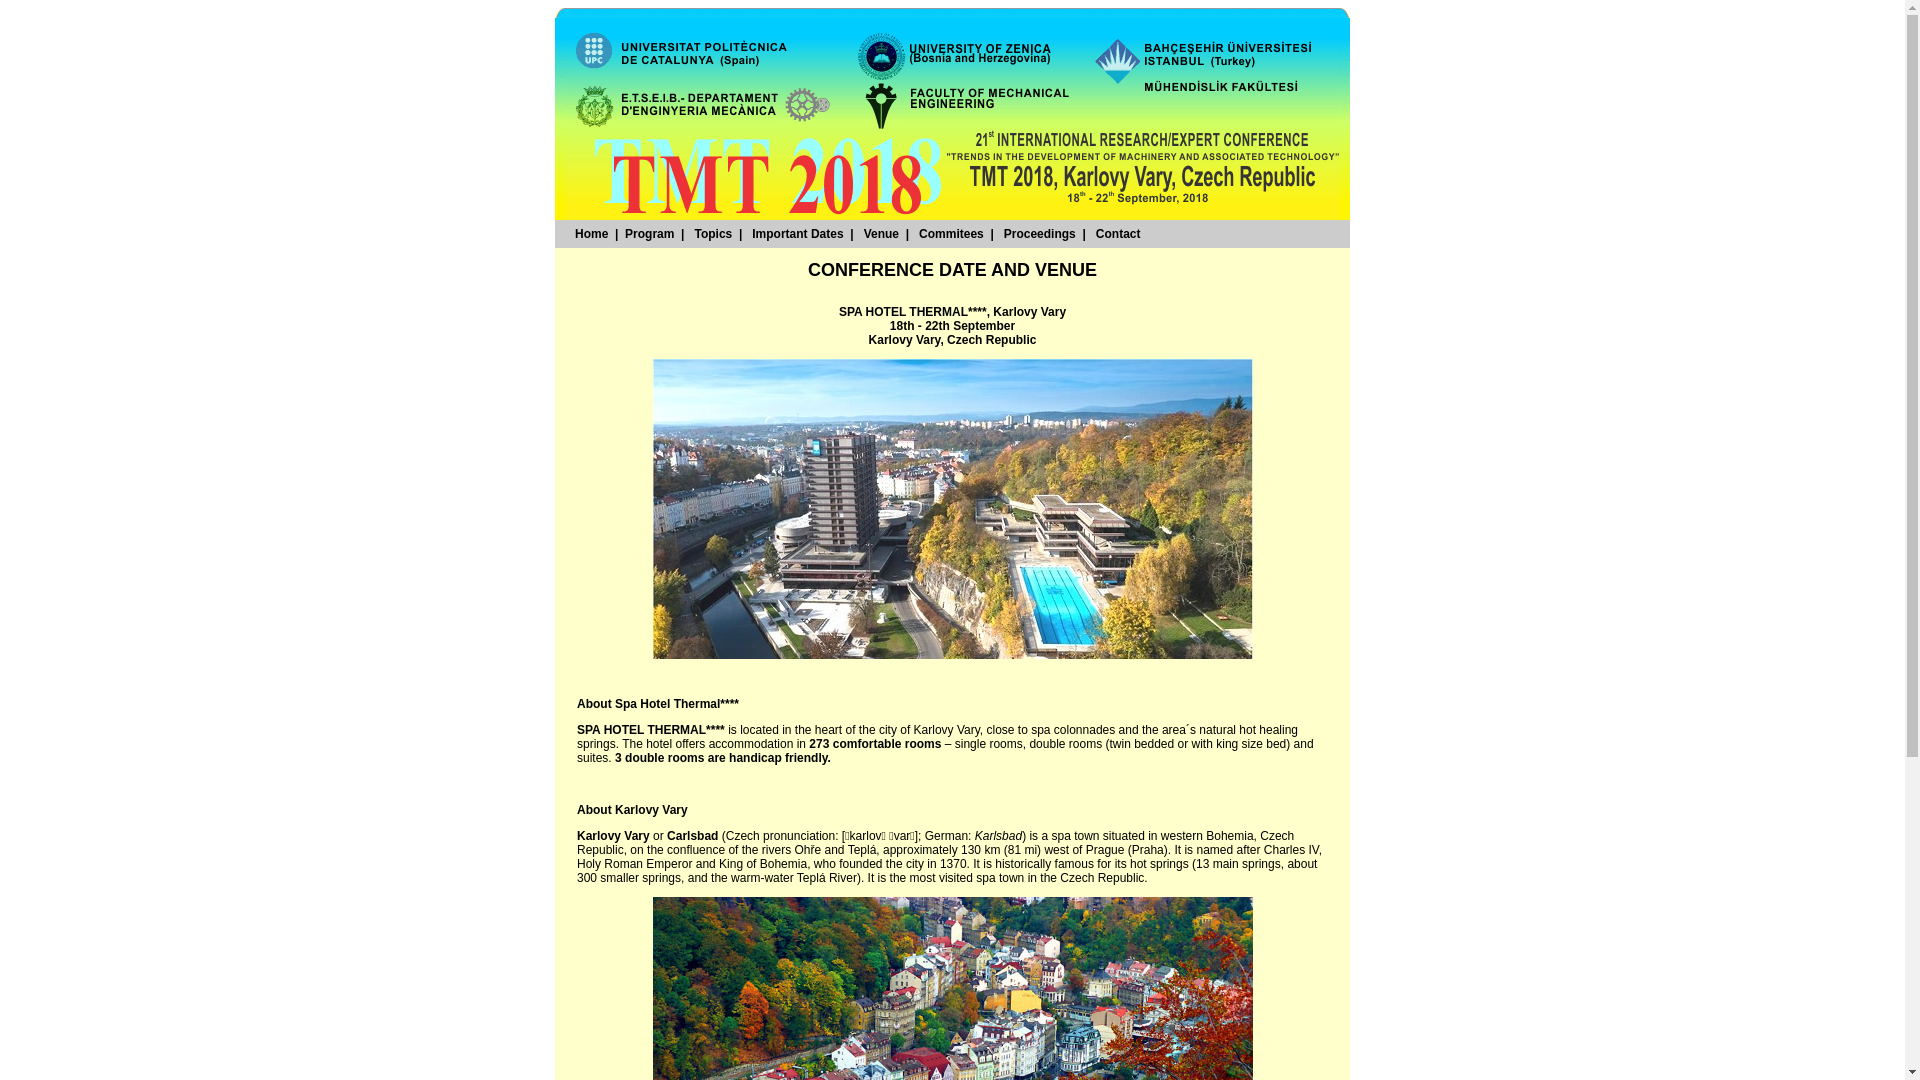 This screenshot has width=1920, height=1080. Describe the element at coordinates (1075, 836) in the screenshot. I see `spa town` at that location.